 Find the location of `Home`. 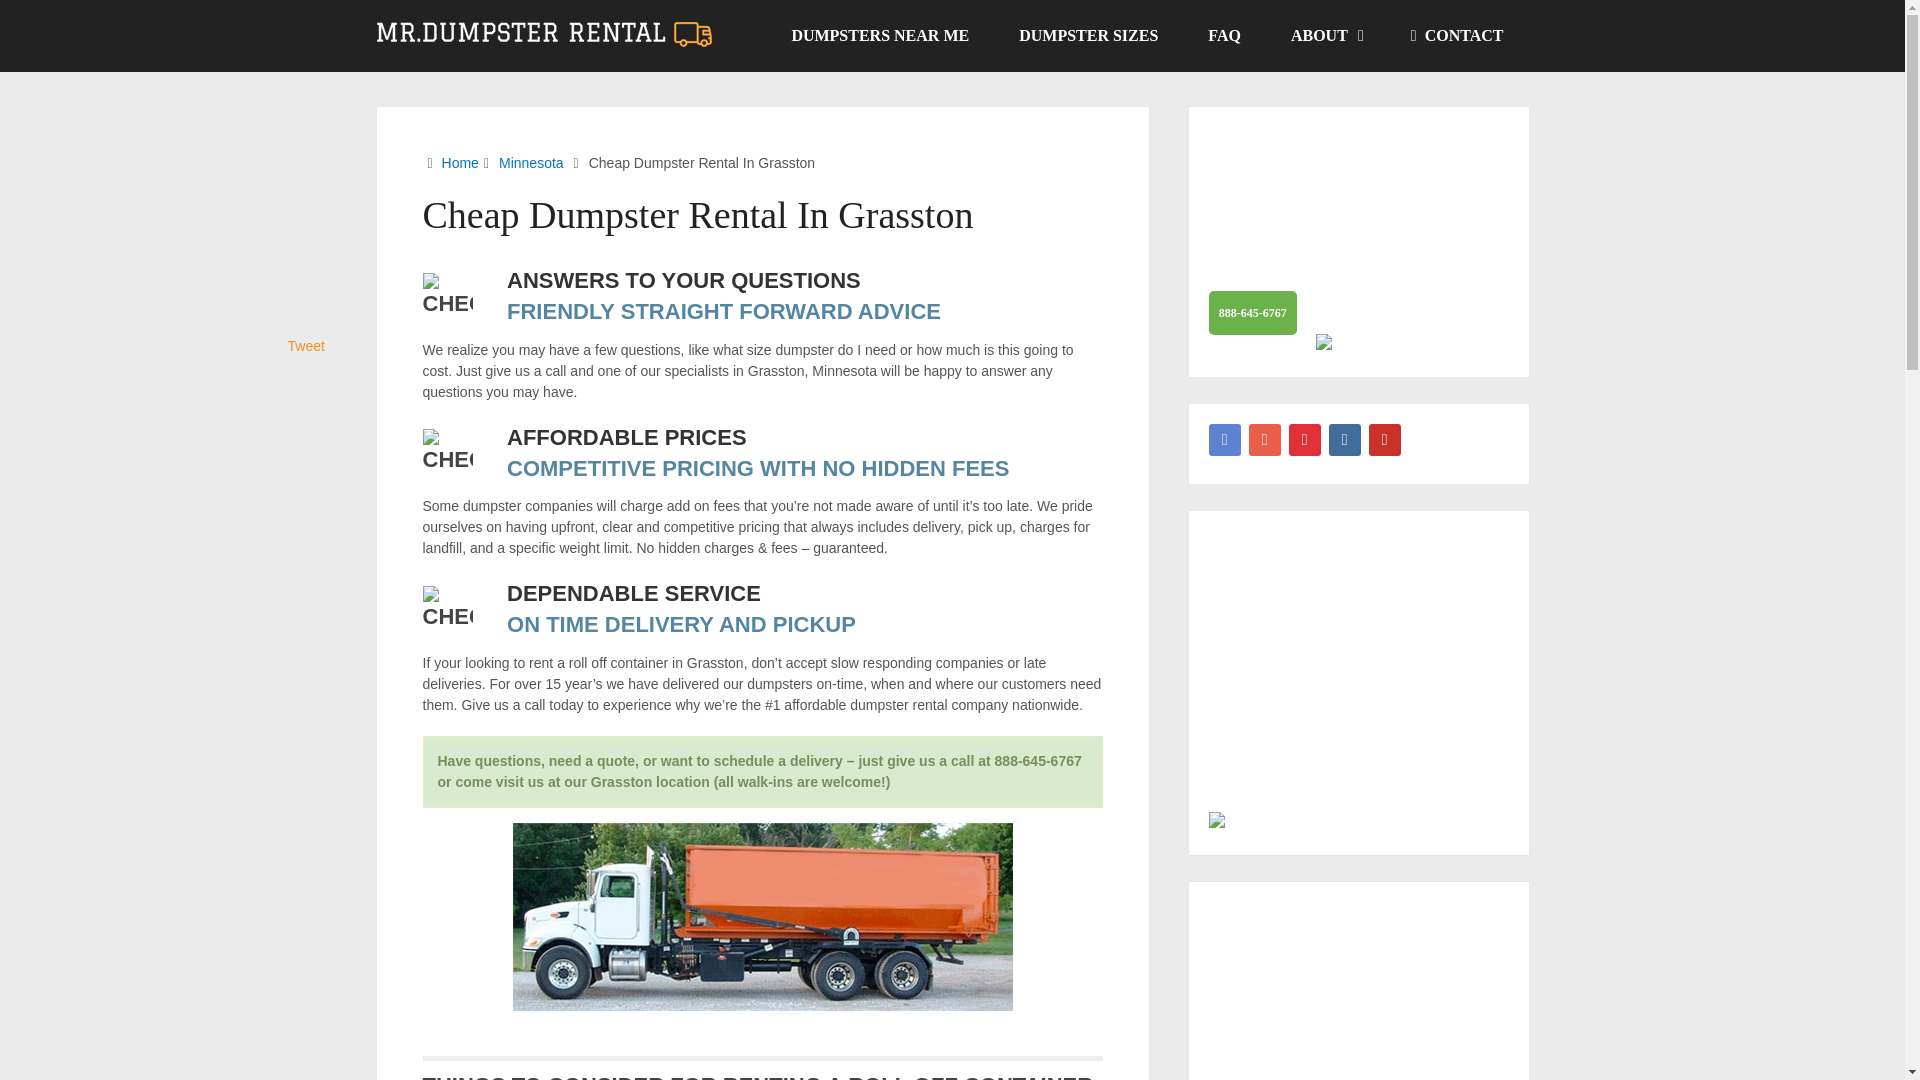

Home is located at coordinates (460, 162).